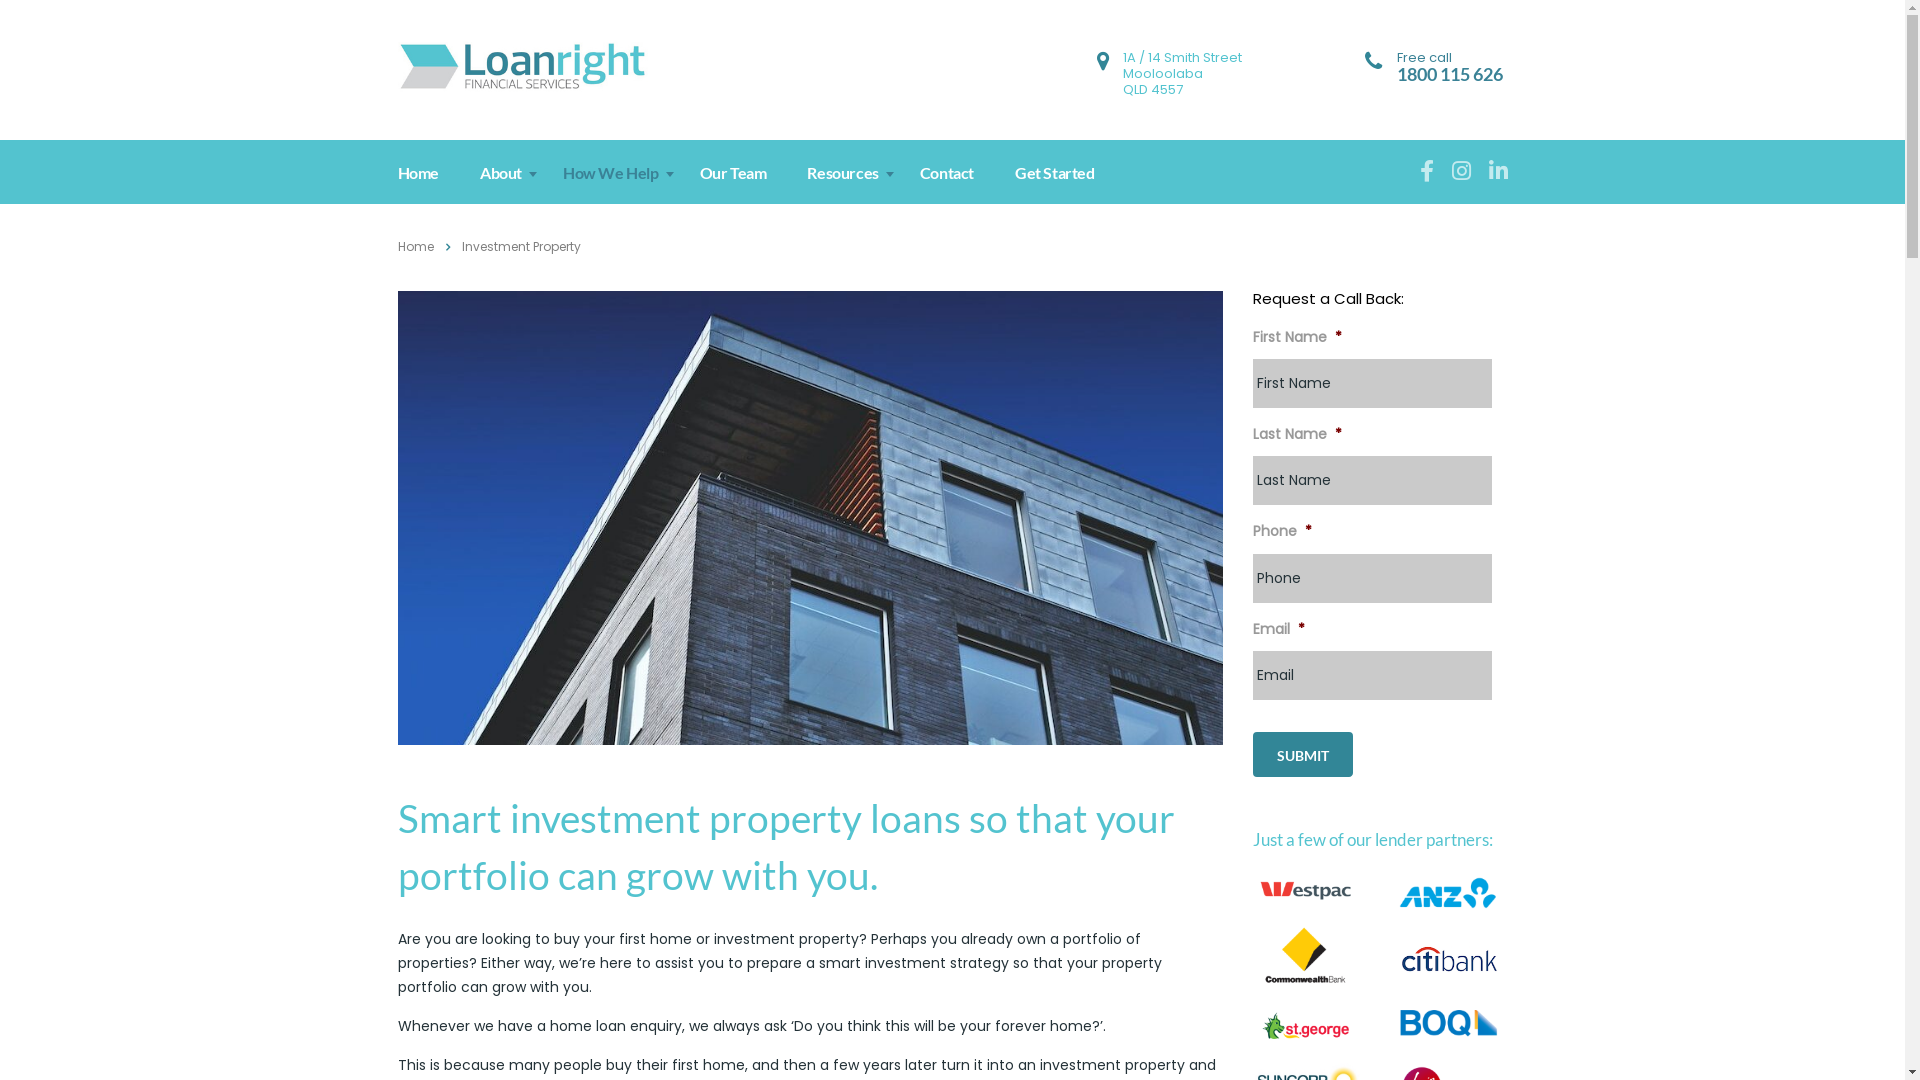 This screenshot has height=1080, width=1920. I want to click on Resources, so click(843, 172).